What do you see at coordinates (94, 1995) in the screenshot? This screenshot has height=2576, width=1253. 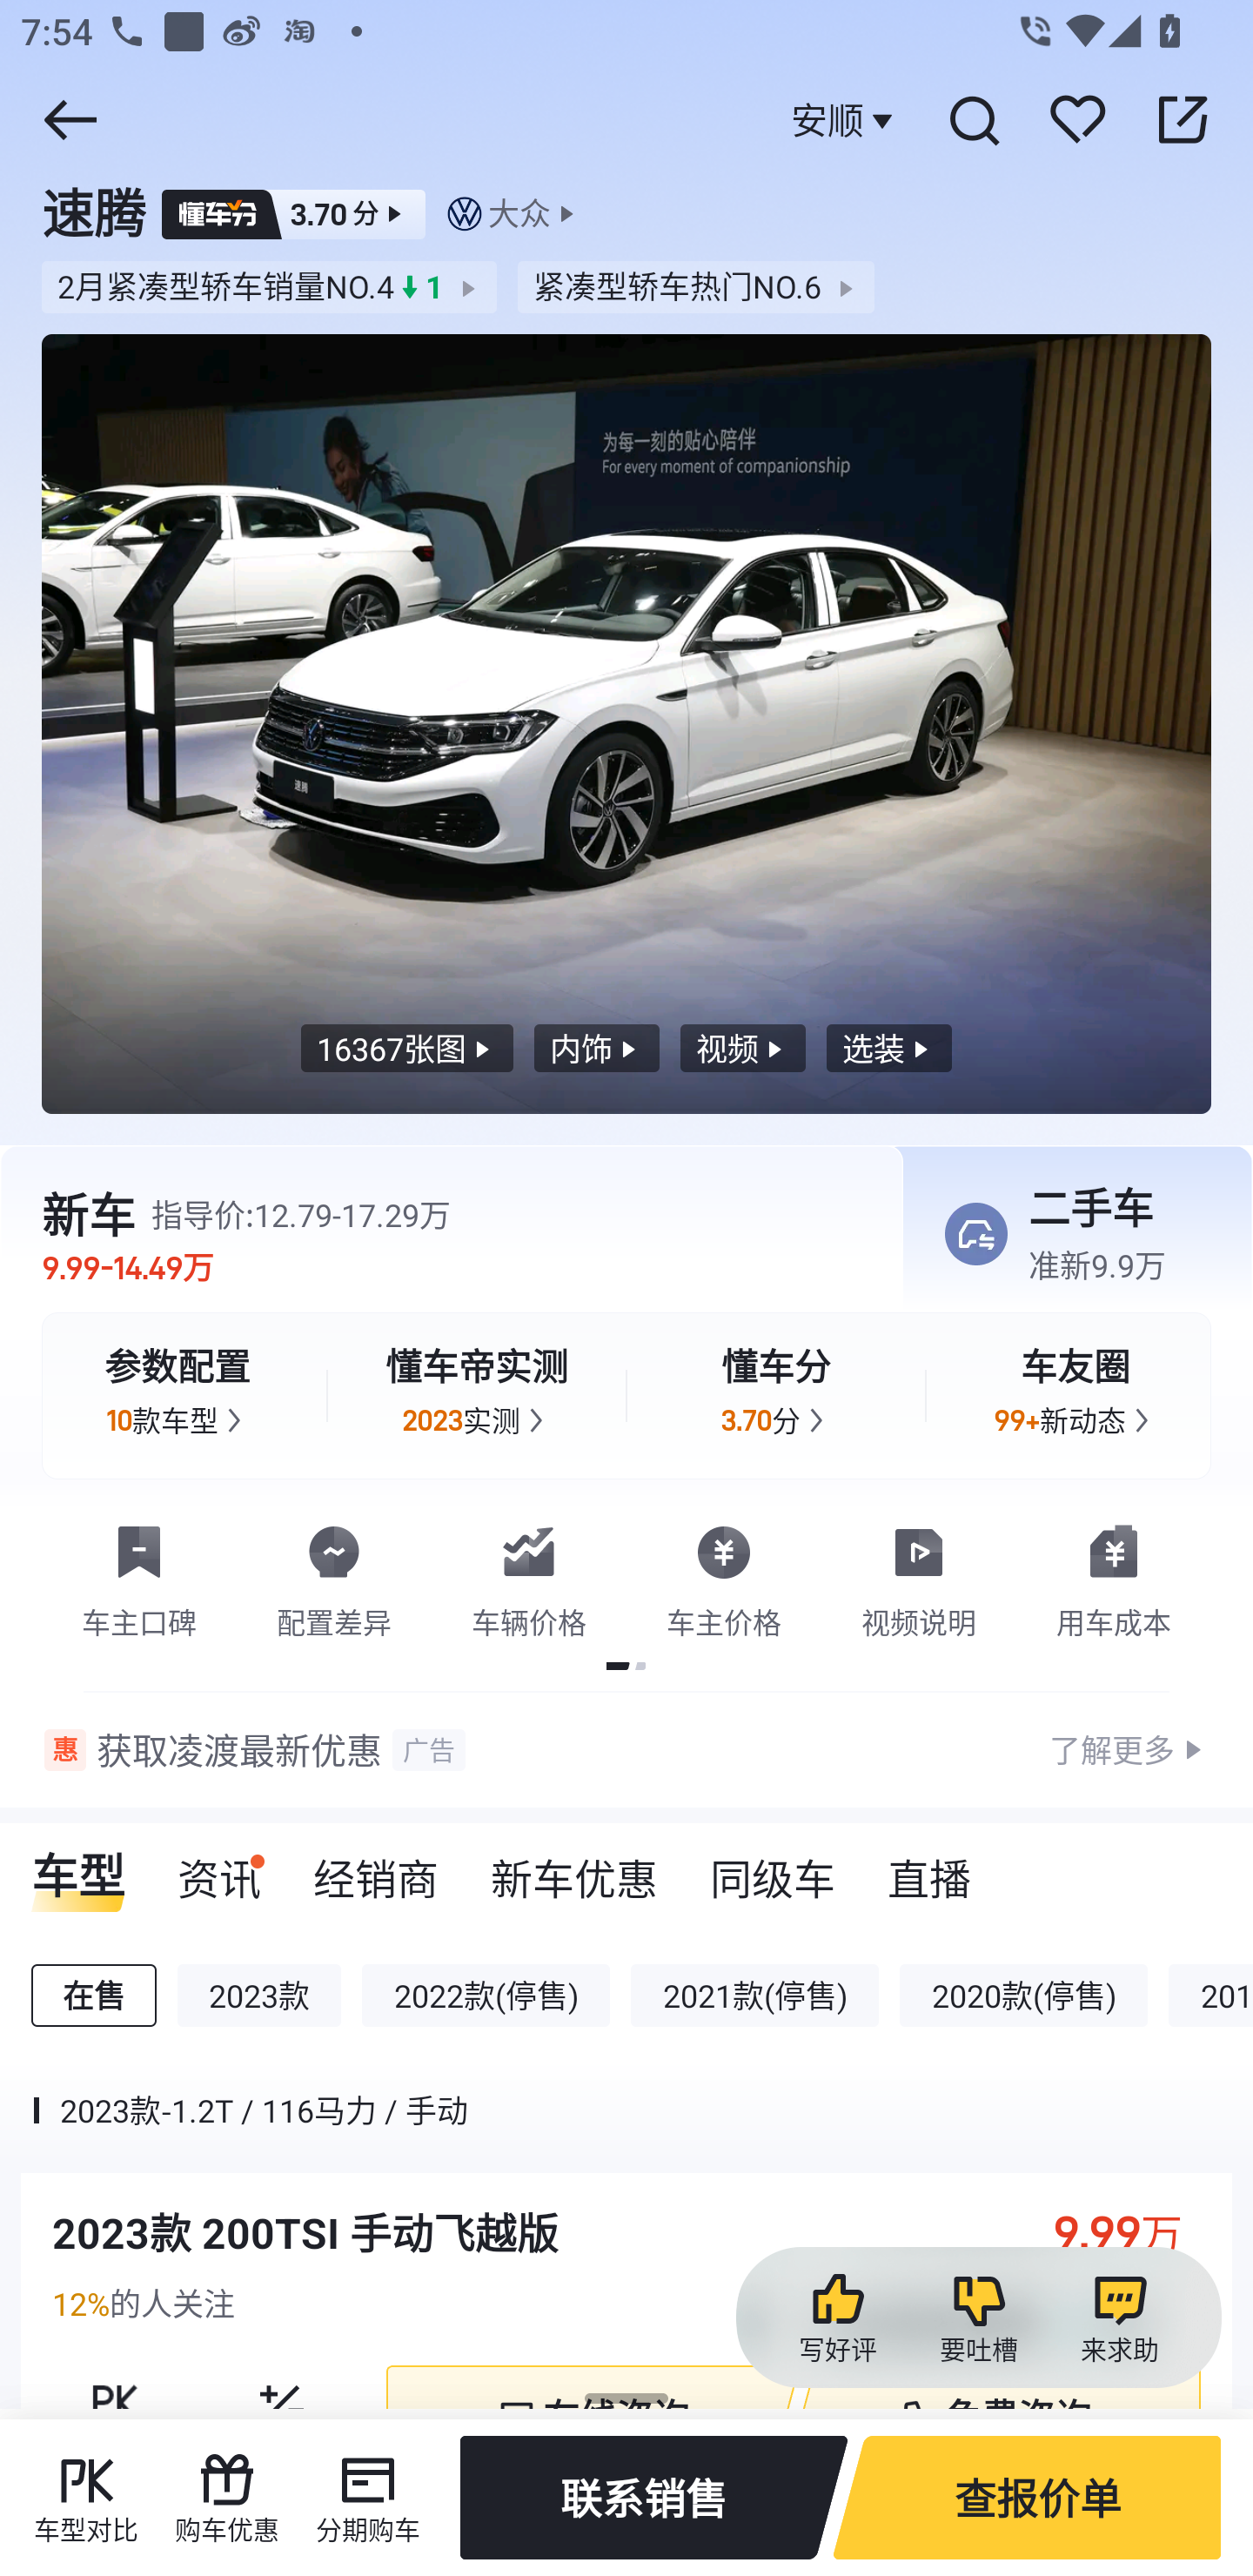 I see `在售` at bounding box center [94, 1995].